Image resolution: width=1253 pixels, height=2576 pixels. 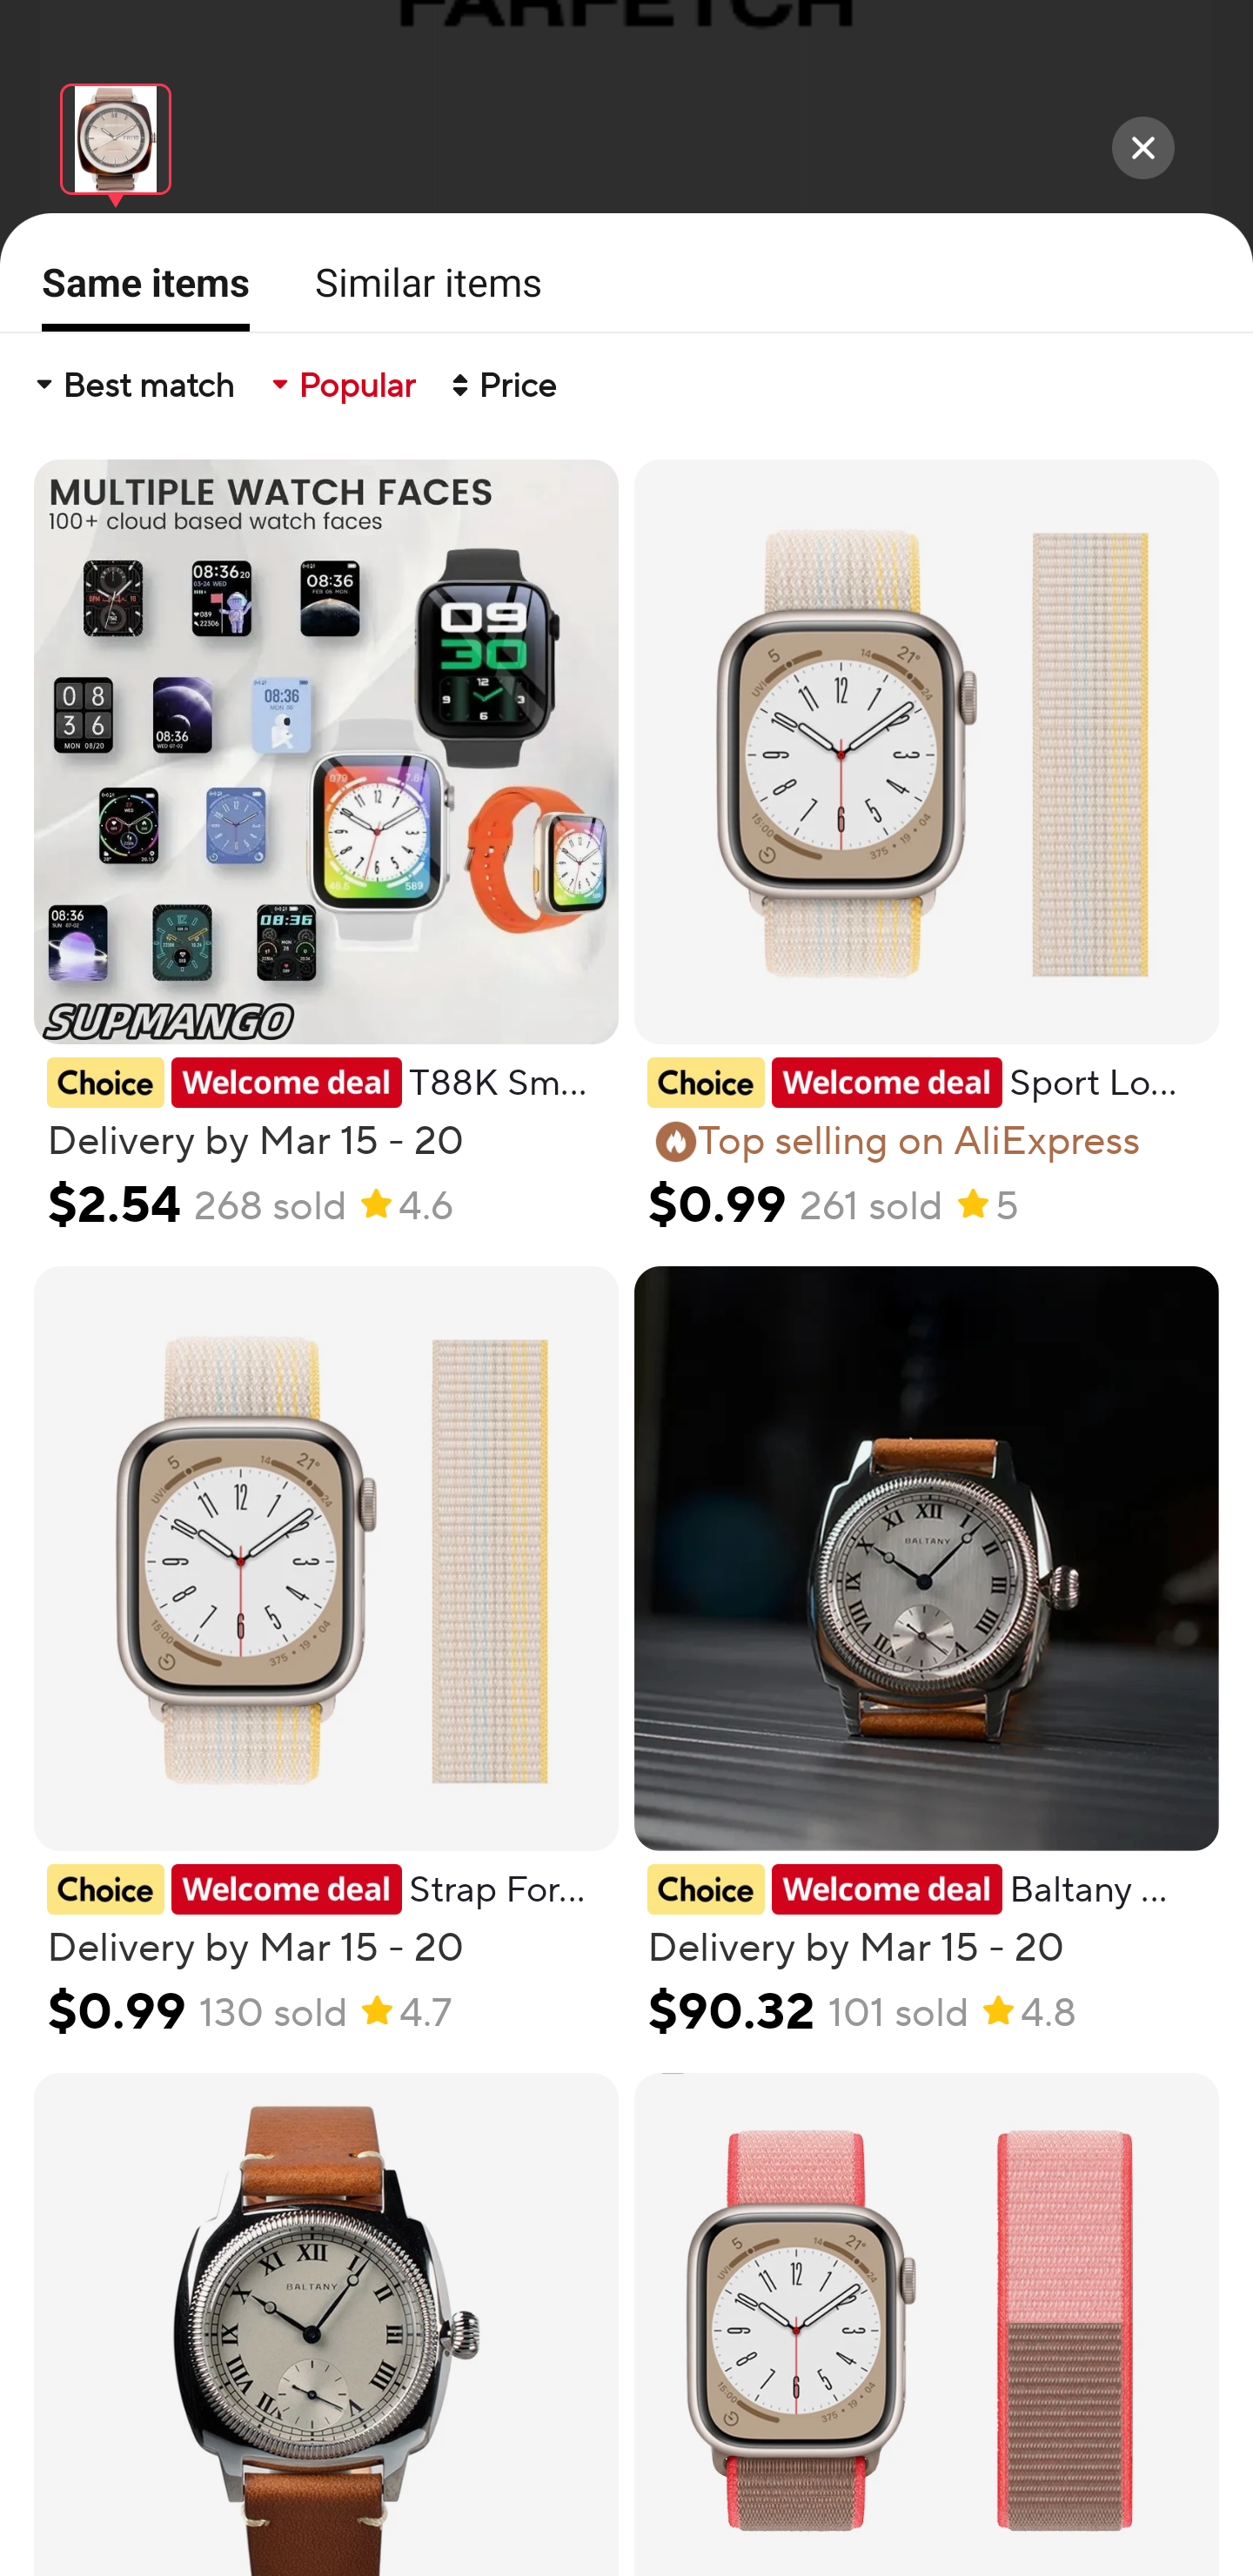 I want to click on Same items, so click(x=136, y=293).